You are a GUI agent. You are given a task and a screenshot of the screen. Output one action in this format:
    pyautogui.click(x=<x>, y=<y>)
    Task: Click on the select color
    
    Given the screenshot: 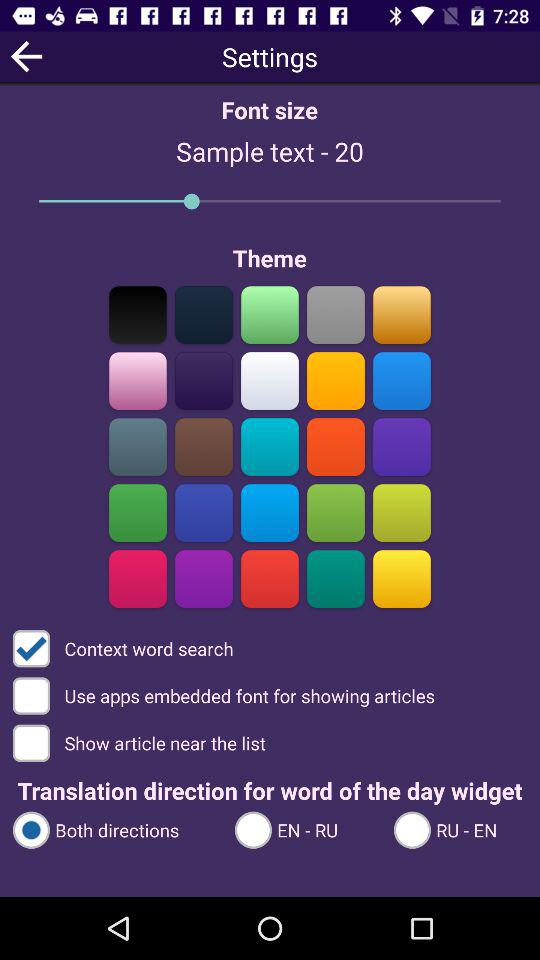 What is the action you would take?
    pyautogui.click(x=138, y=578)
    